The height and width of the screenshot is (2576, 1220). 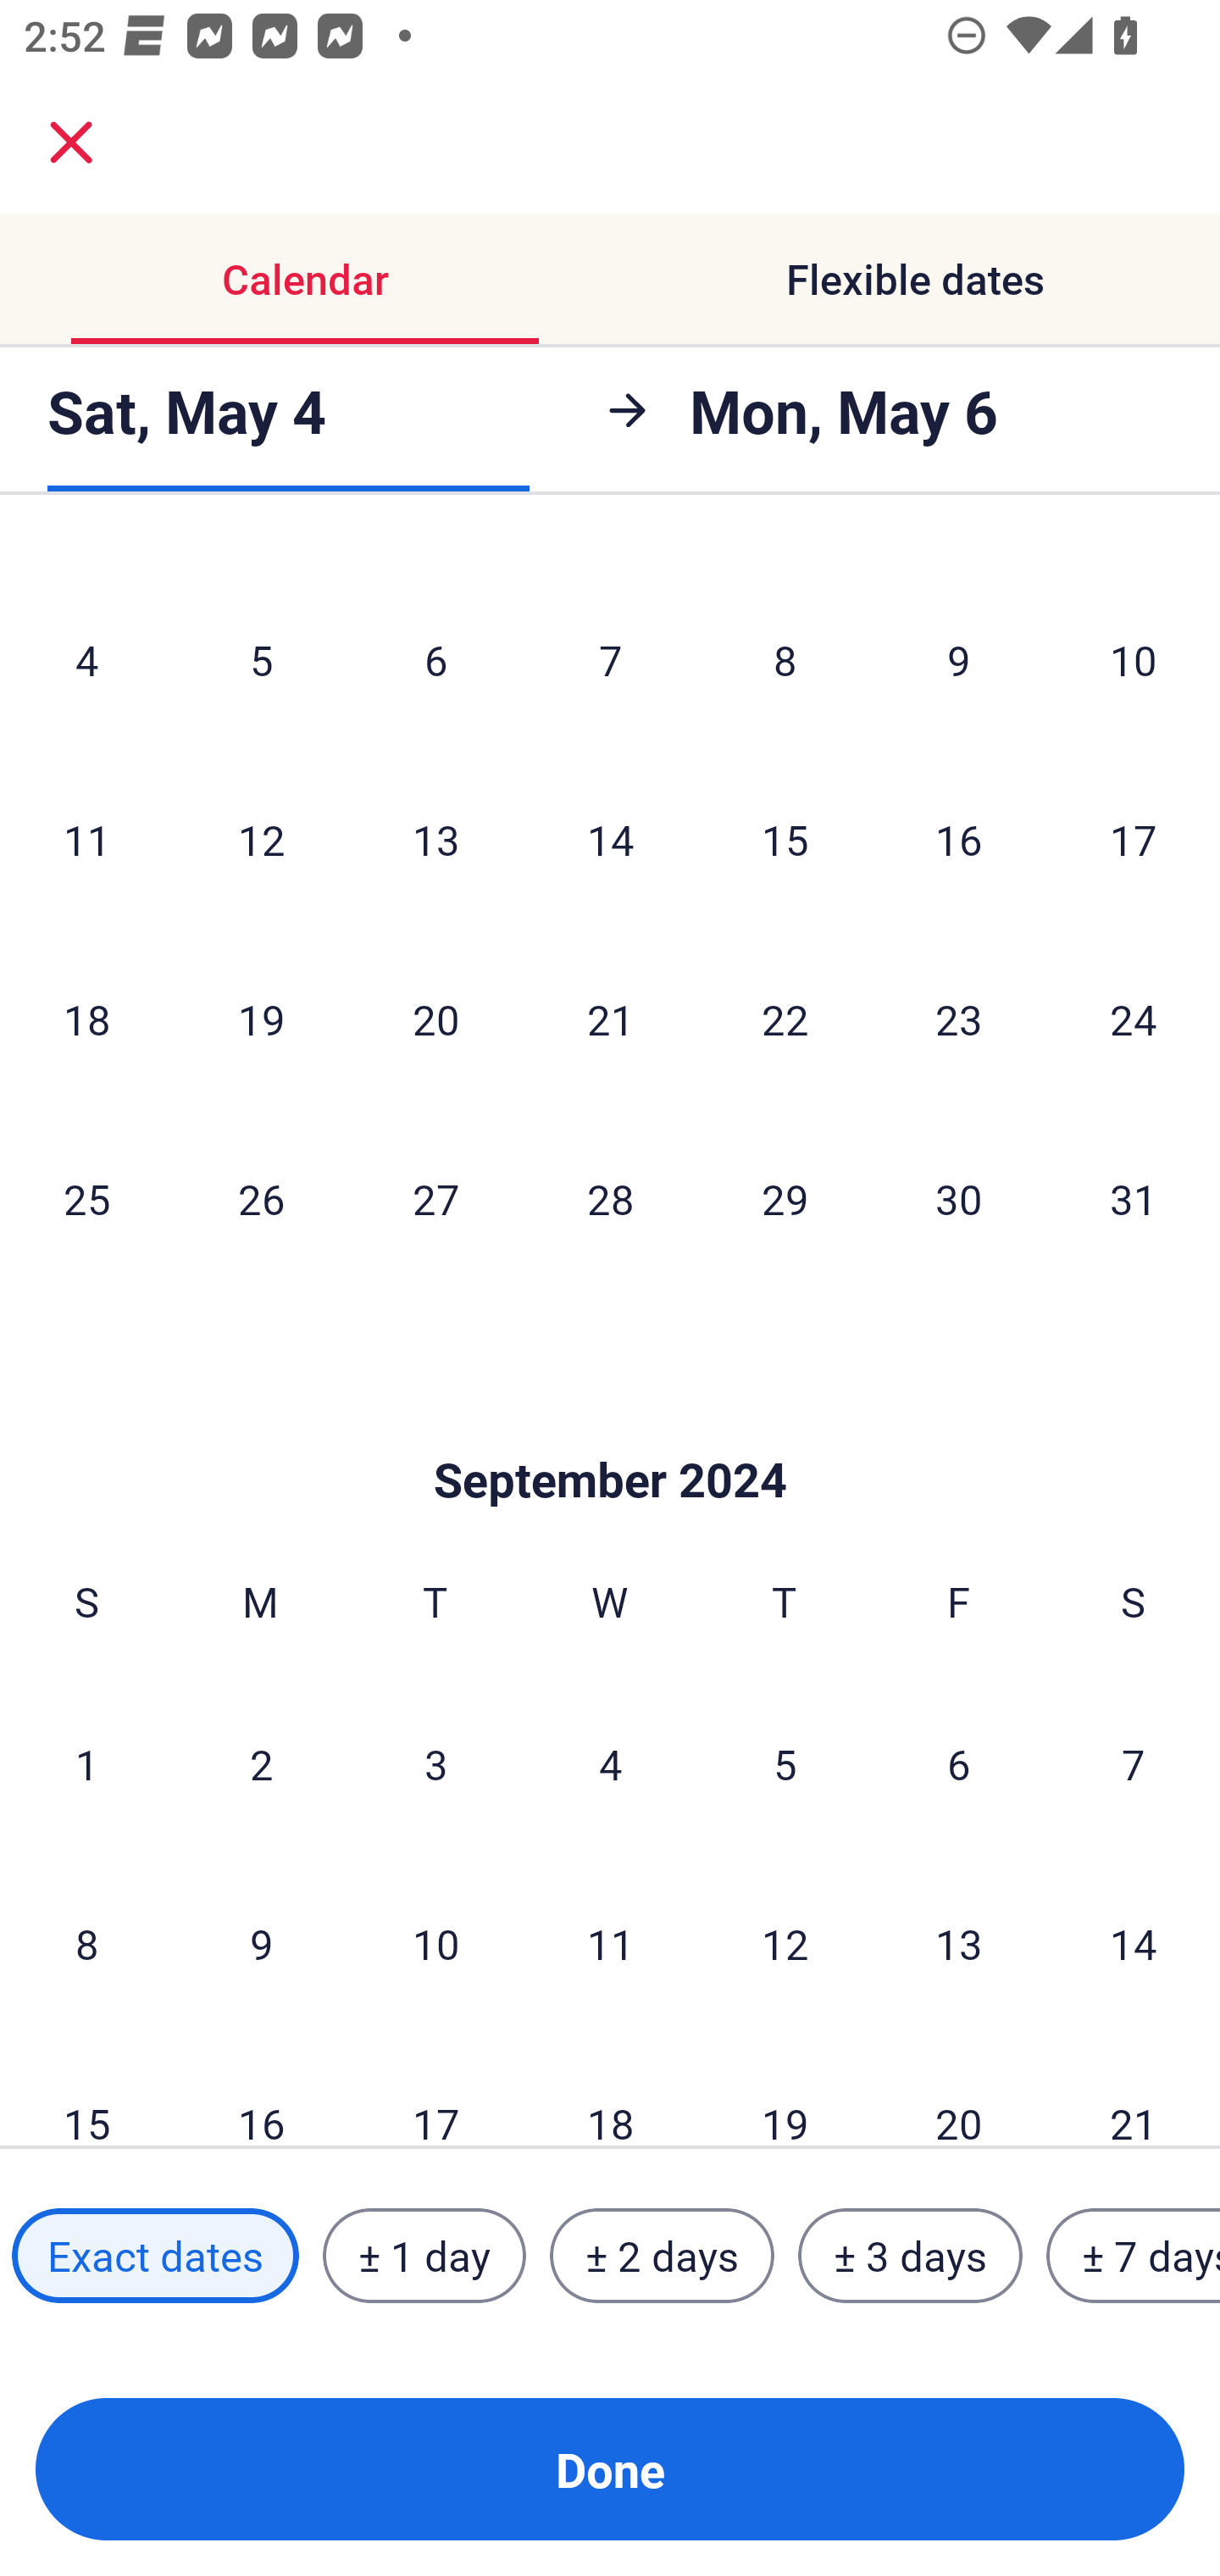 What do you see at coordinates (785, 1943) in the screenshot?
I see `12 Thursday, September 12, 2024` at bounding box center [785, 1943].